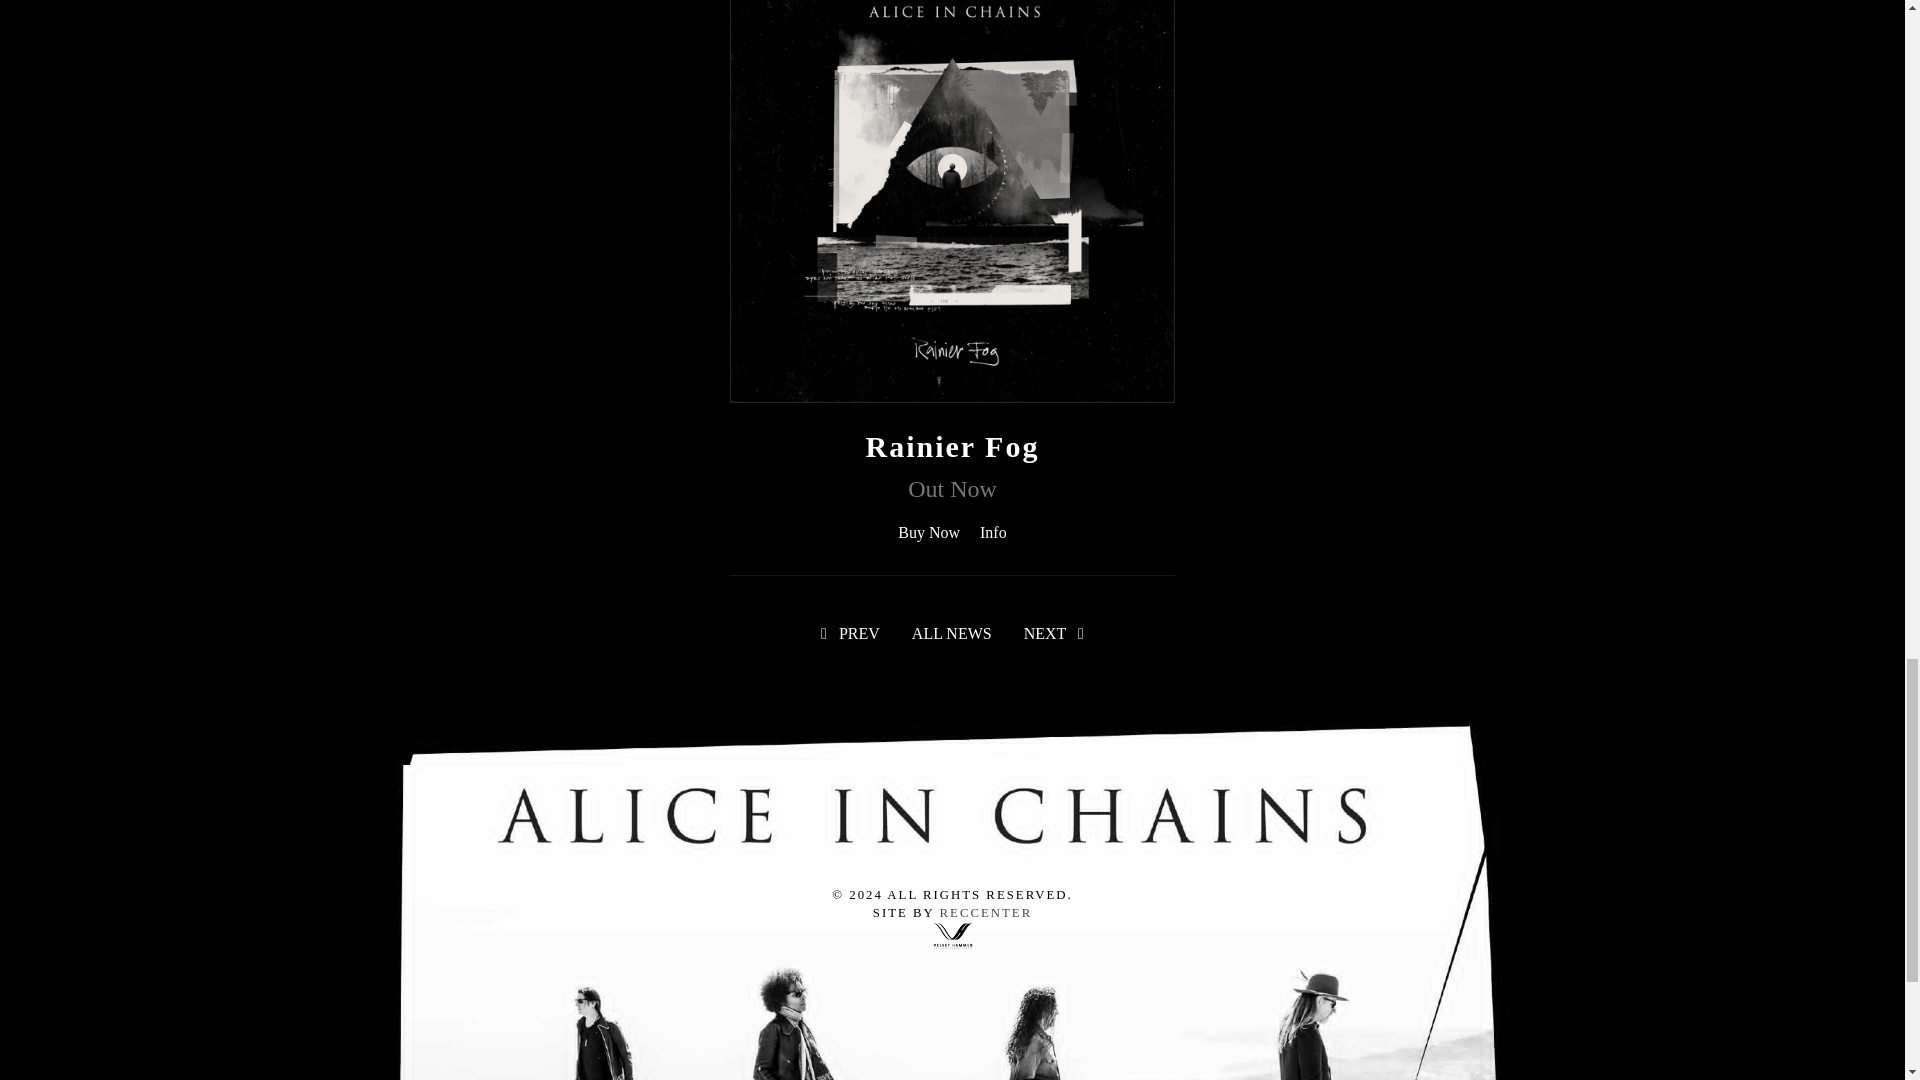 The height and width of the screenshot is (1080, 1920). What do you see at coordinates (952, 446) in the screenshot?
I see `Rainier Fog` at bounding box center [952, 446].